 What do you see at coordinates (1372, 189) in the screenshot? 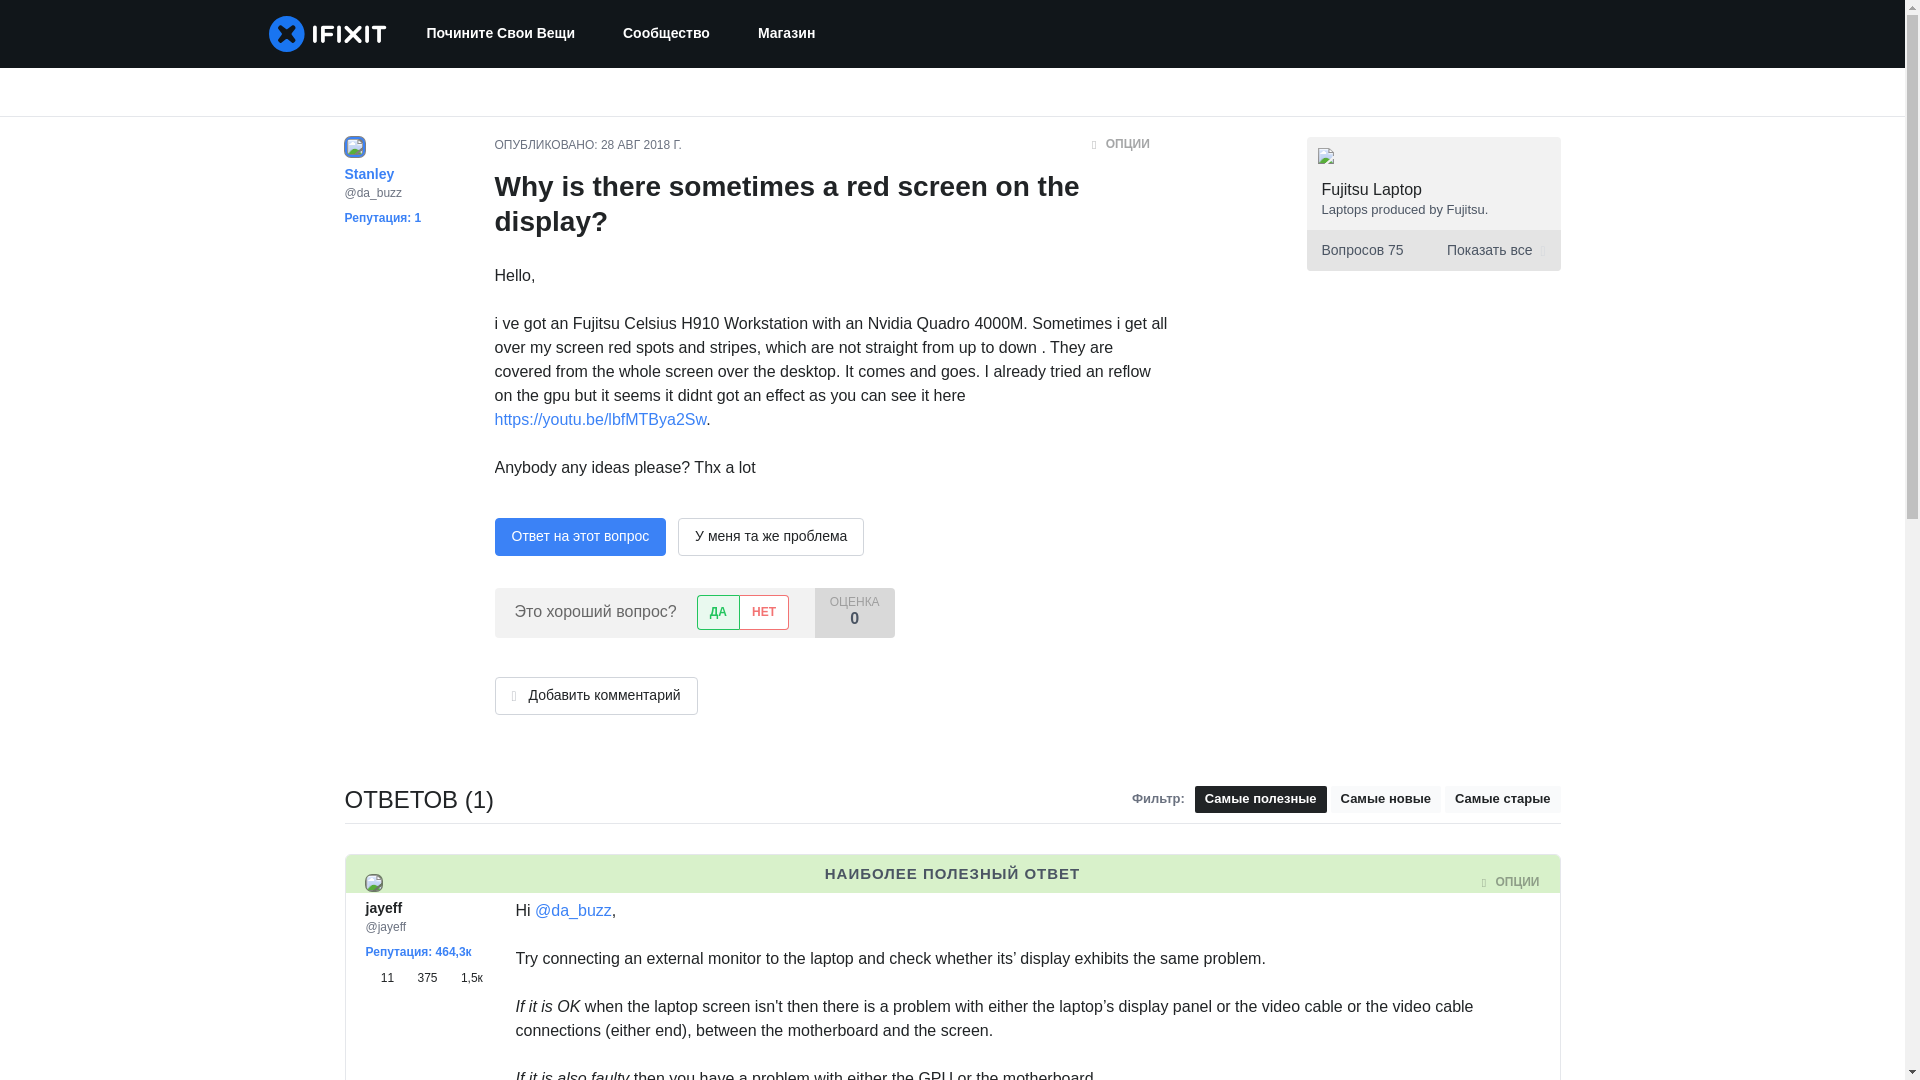
I see `Fujitsu Laptop` at bounding box center [1372, 189].